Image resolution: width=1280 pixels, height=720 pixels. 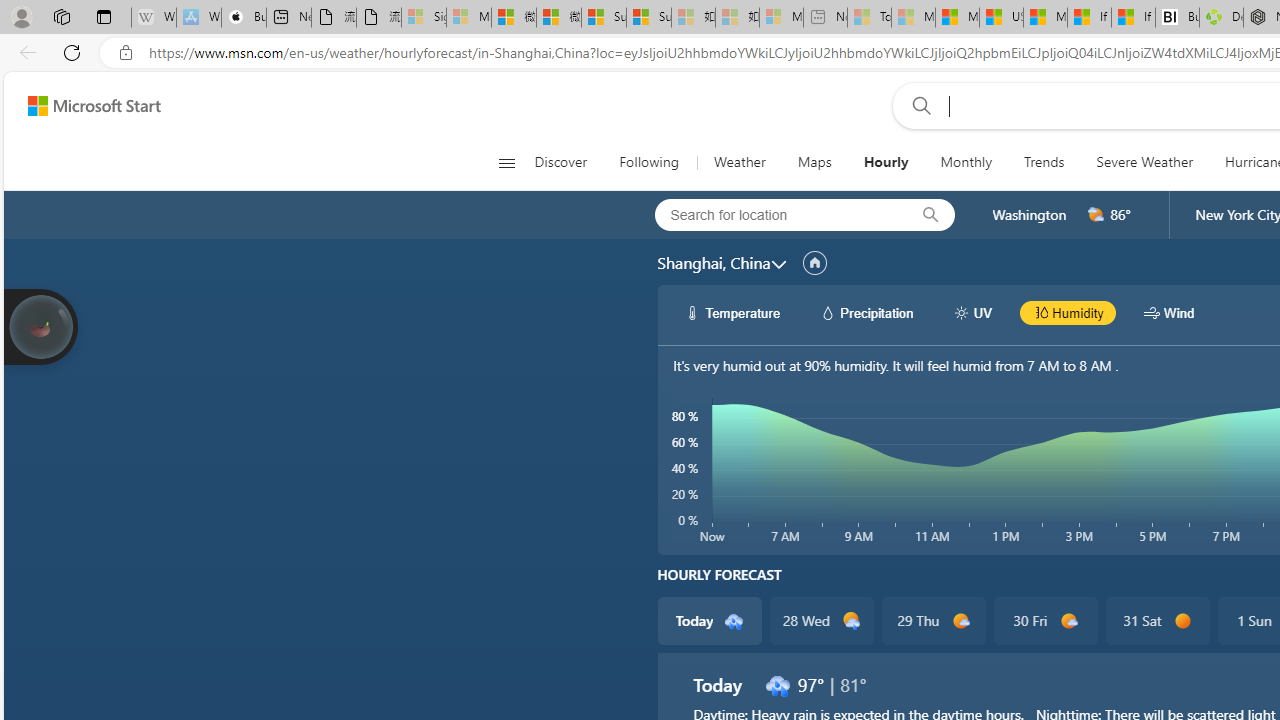 What do you see at coordinates (708, 620) in the screenshot?
I see `Today d4300` at bounding box center [708, 620].